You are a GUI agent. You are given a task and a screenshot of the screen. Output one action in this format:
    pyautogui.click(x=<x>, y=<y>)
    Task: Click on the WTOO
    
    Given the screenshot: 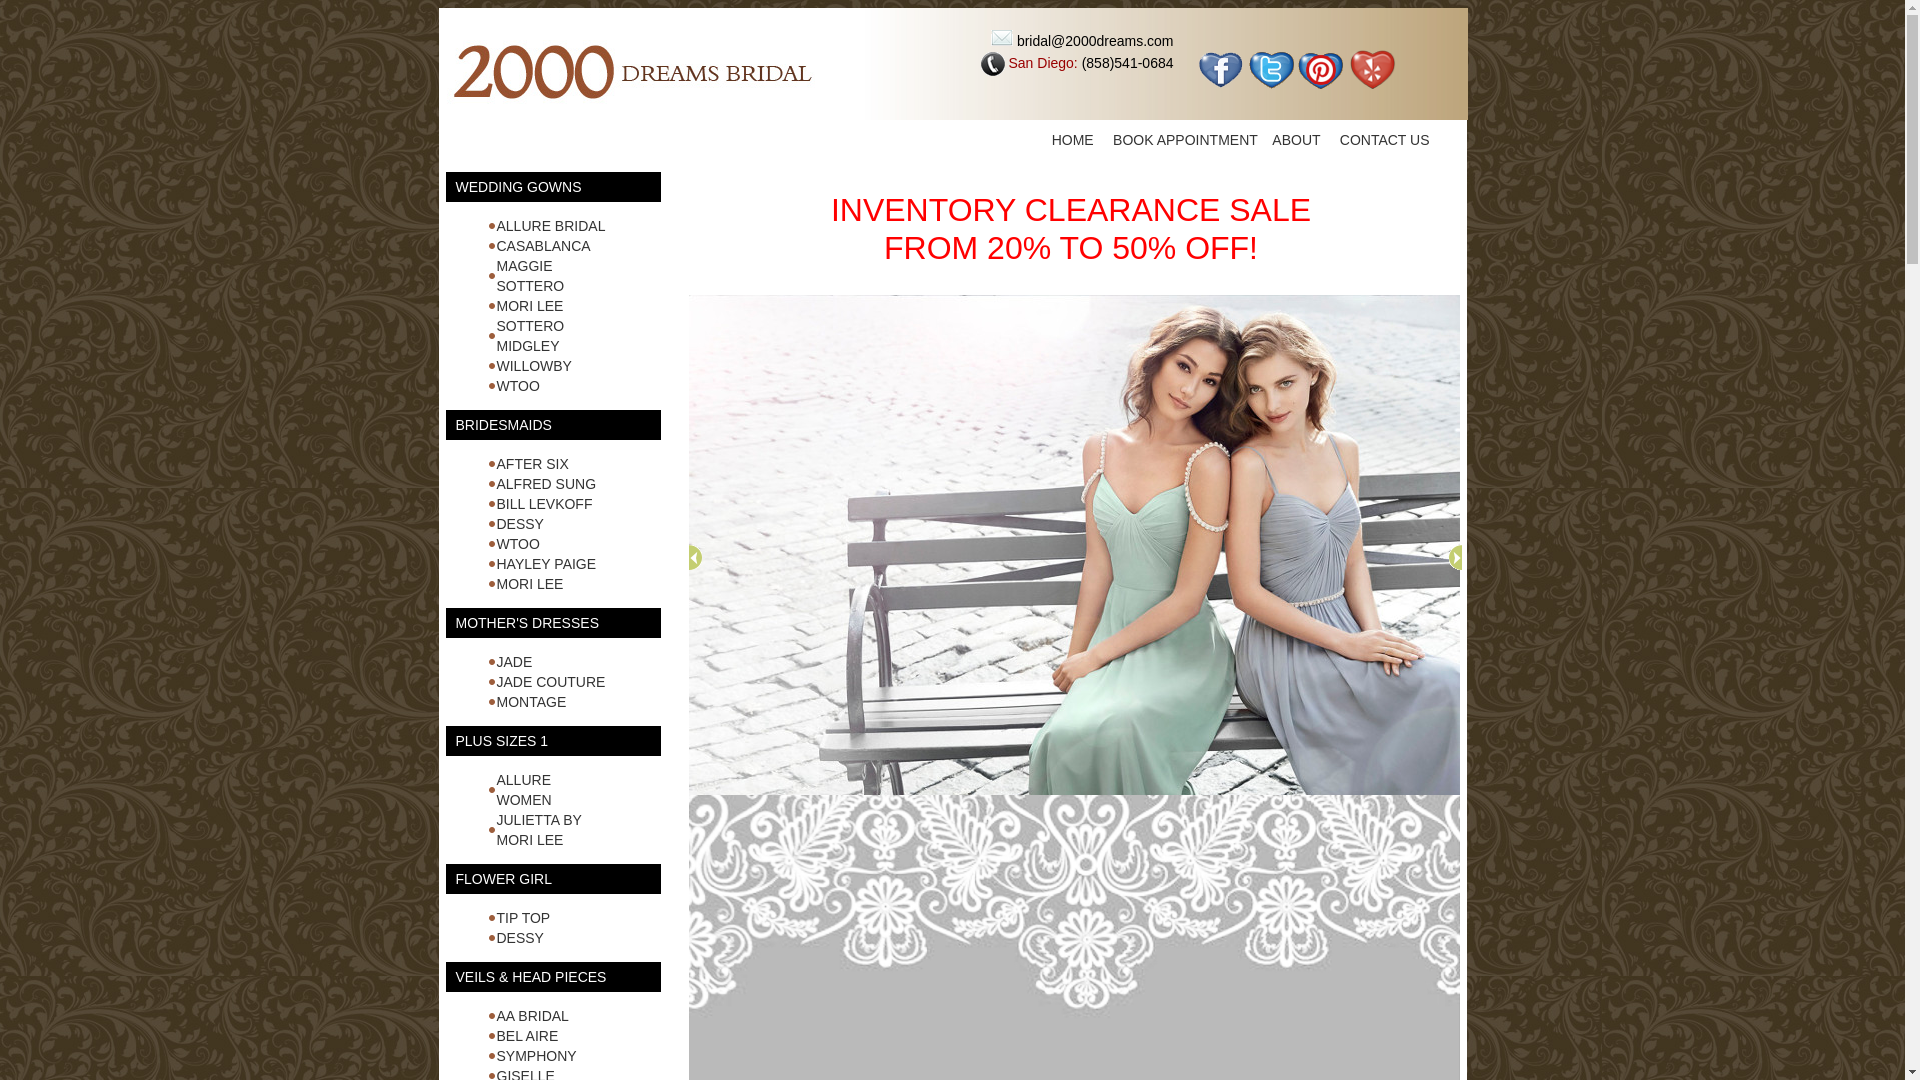 What is the action you would take?
    pyautogui.click(x=518, y=386)
    